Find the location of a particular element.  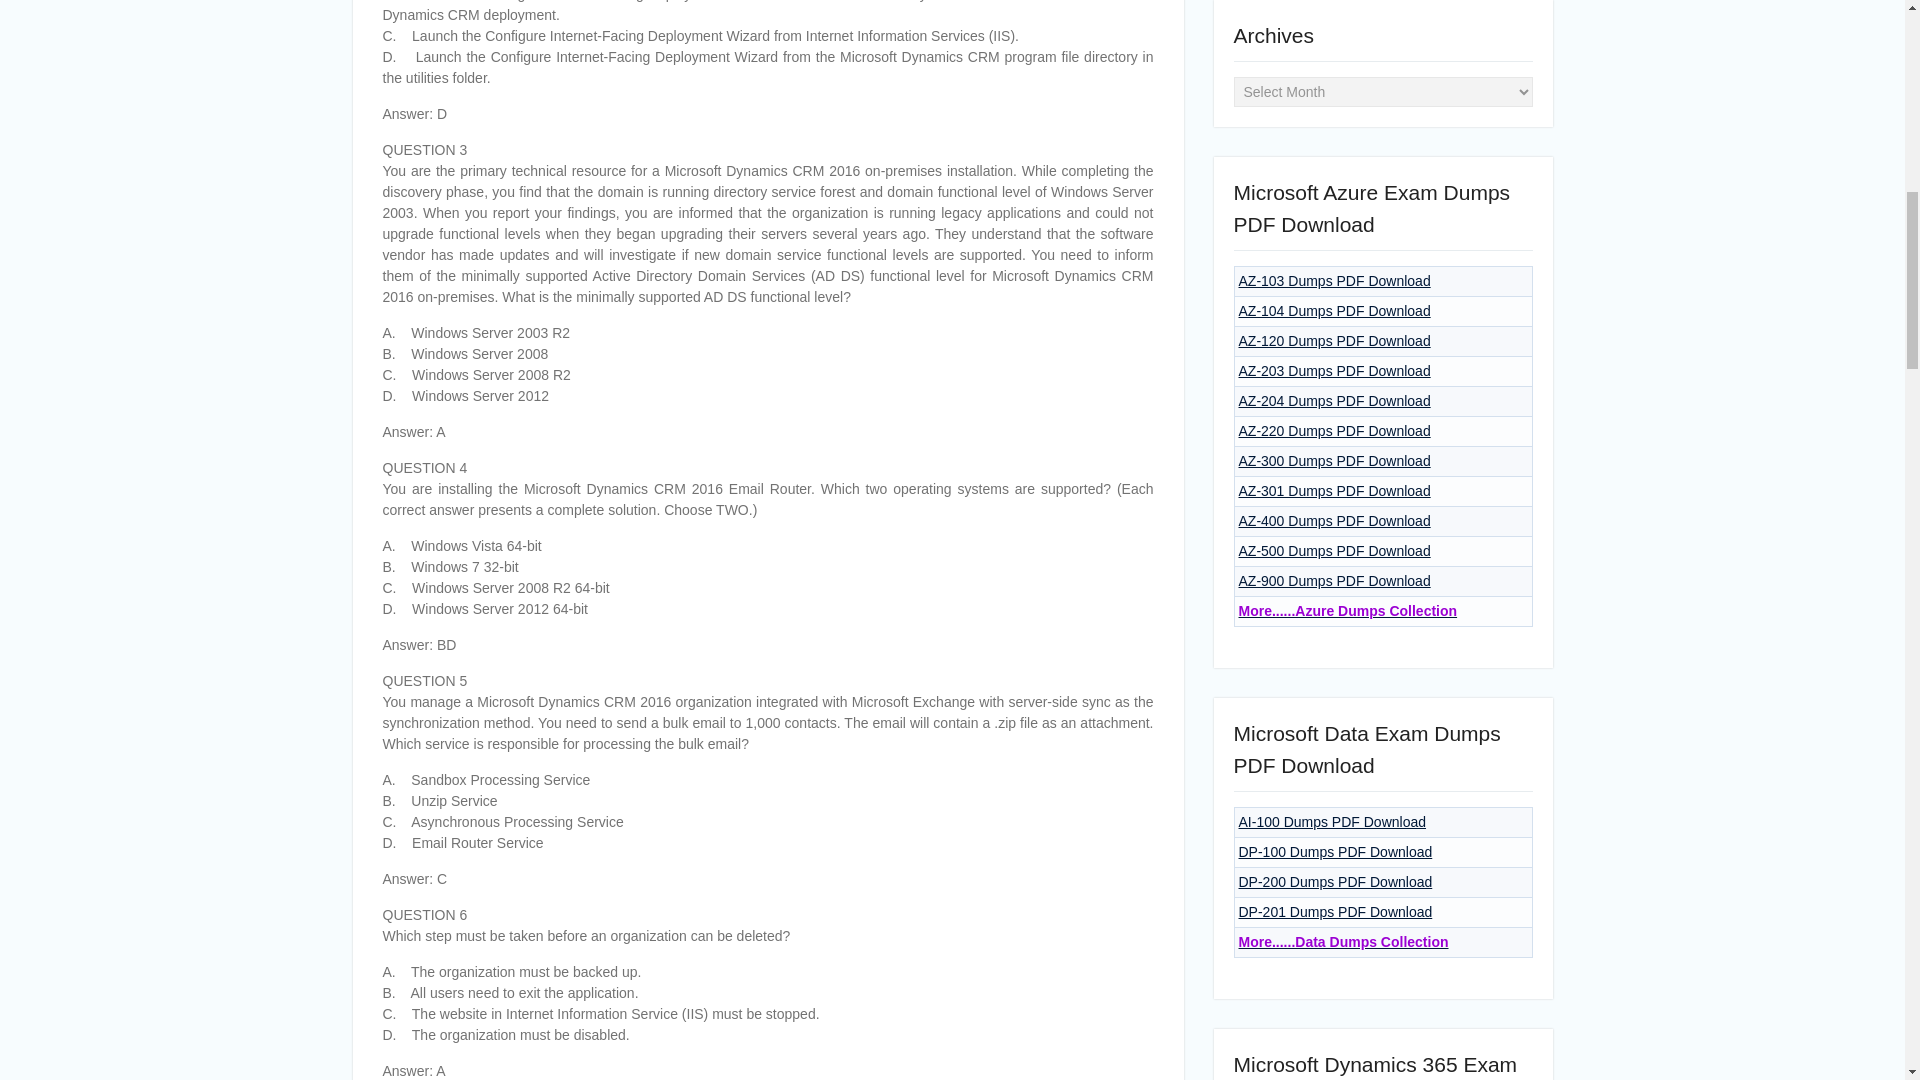

AZ-120 Dumps PDF Download is located at coordinates (1334, 340).